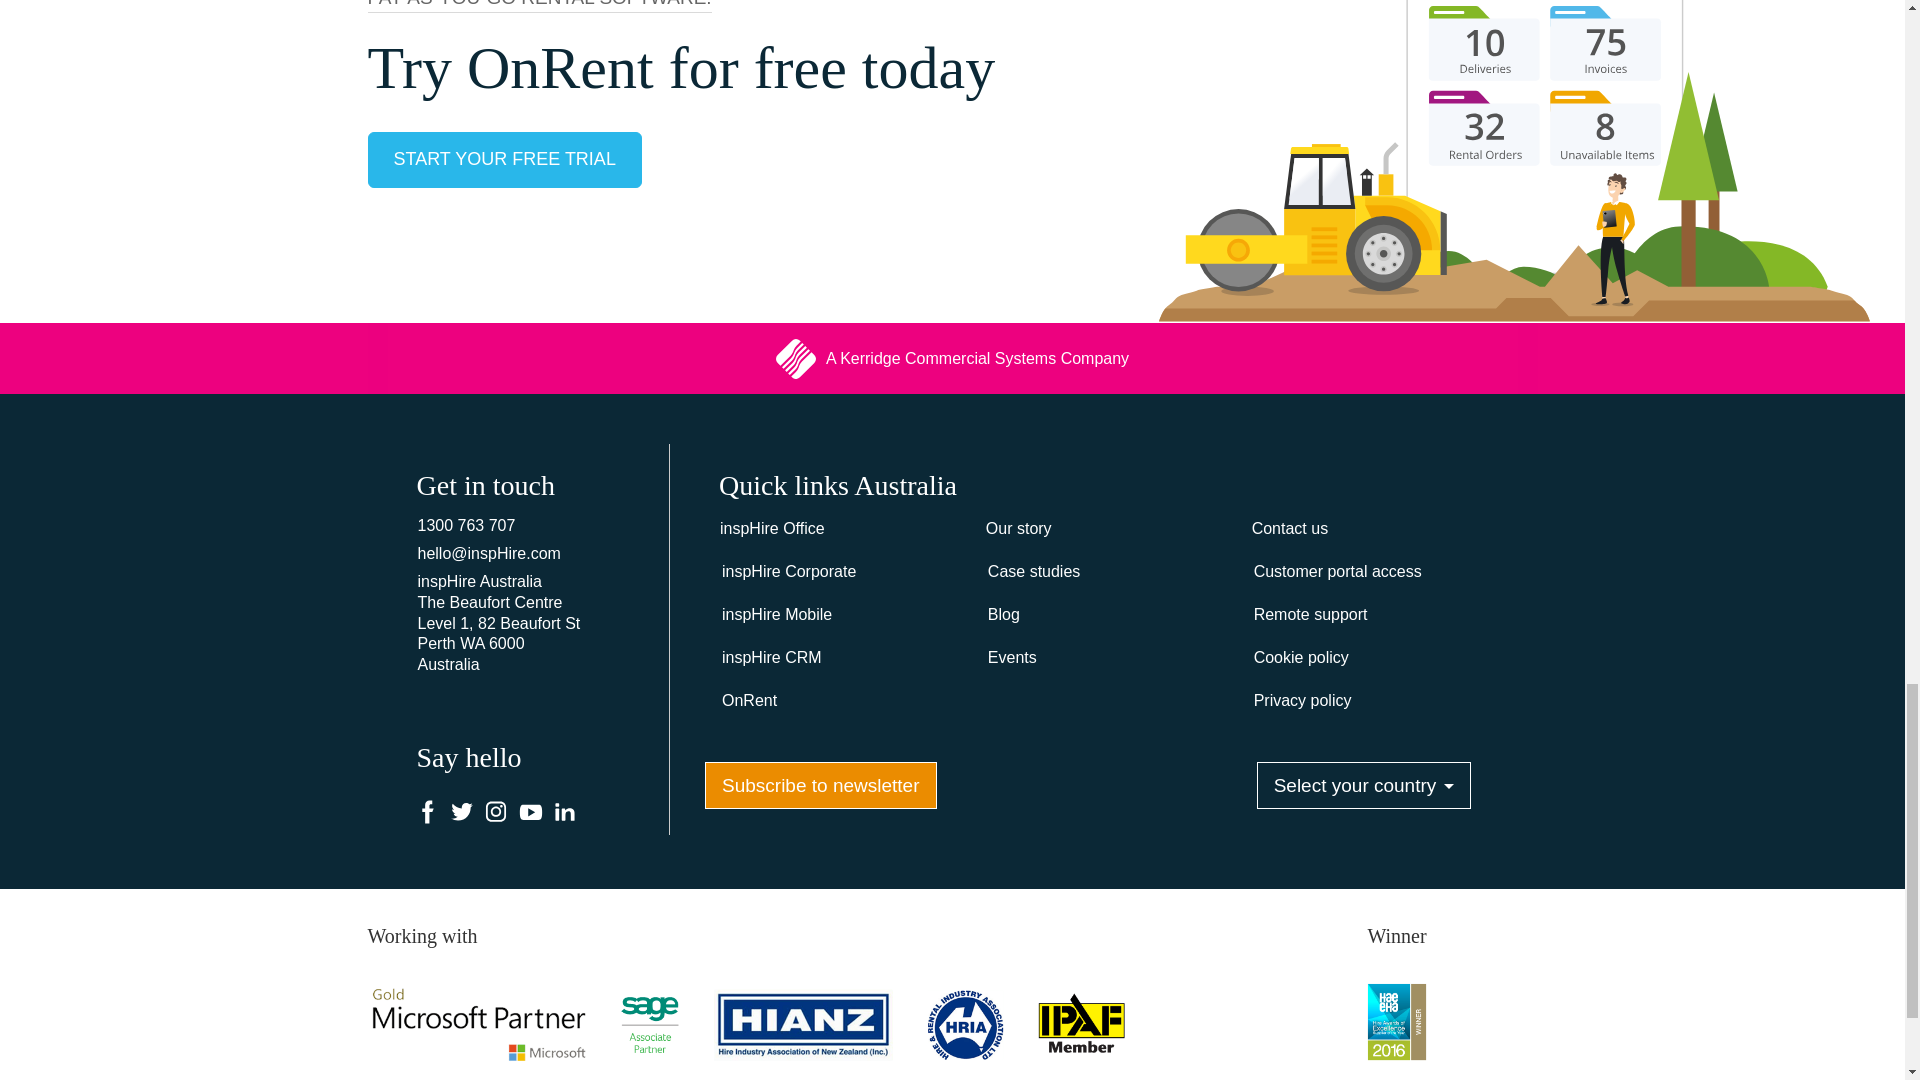 The width and height of the screenshot is (1920, 1080). What do you see at coordinates (820, 785) in the screenshot?
I see `Subscribe to newsletter` at bounding box center [820, 785].